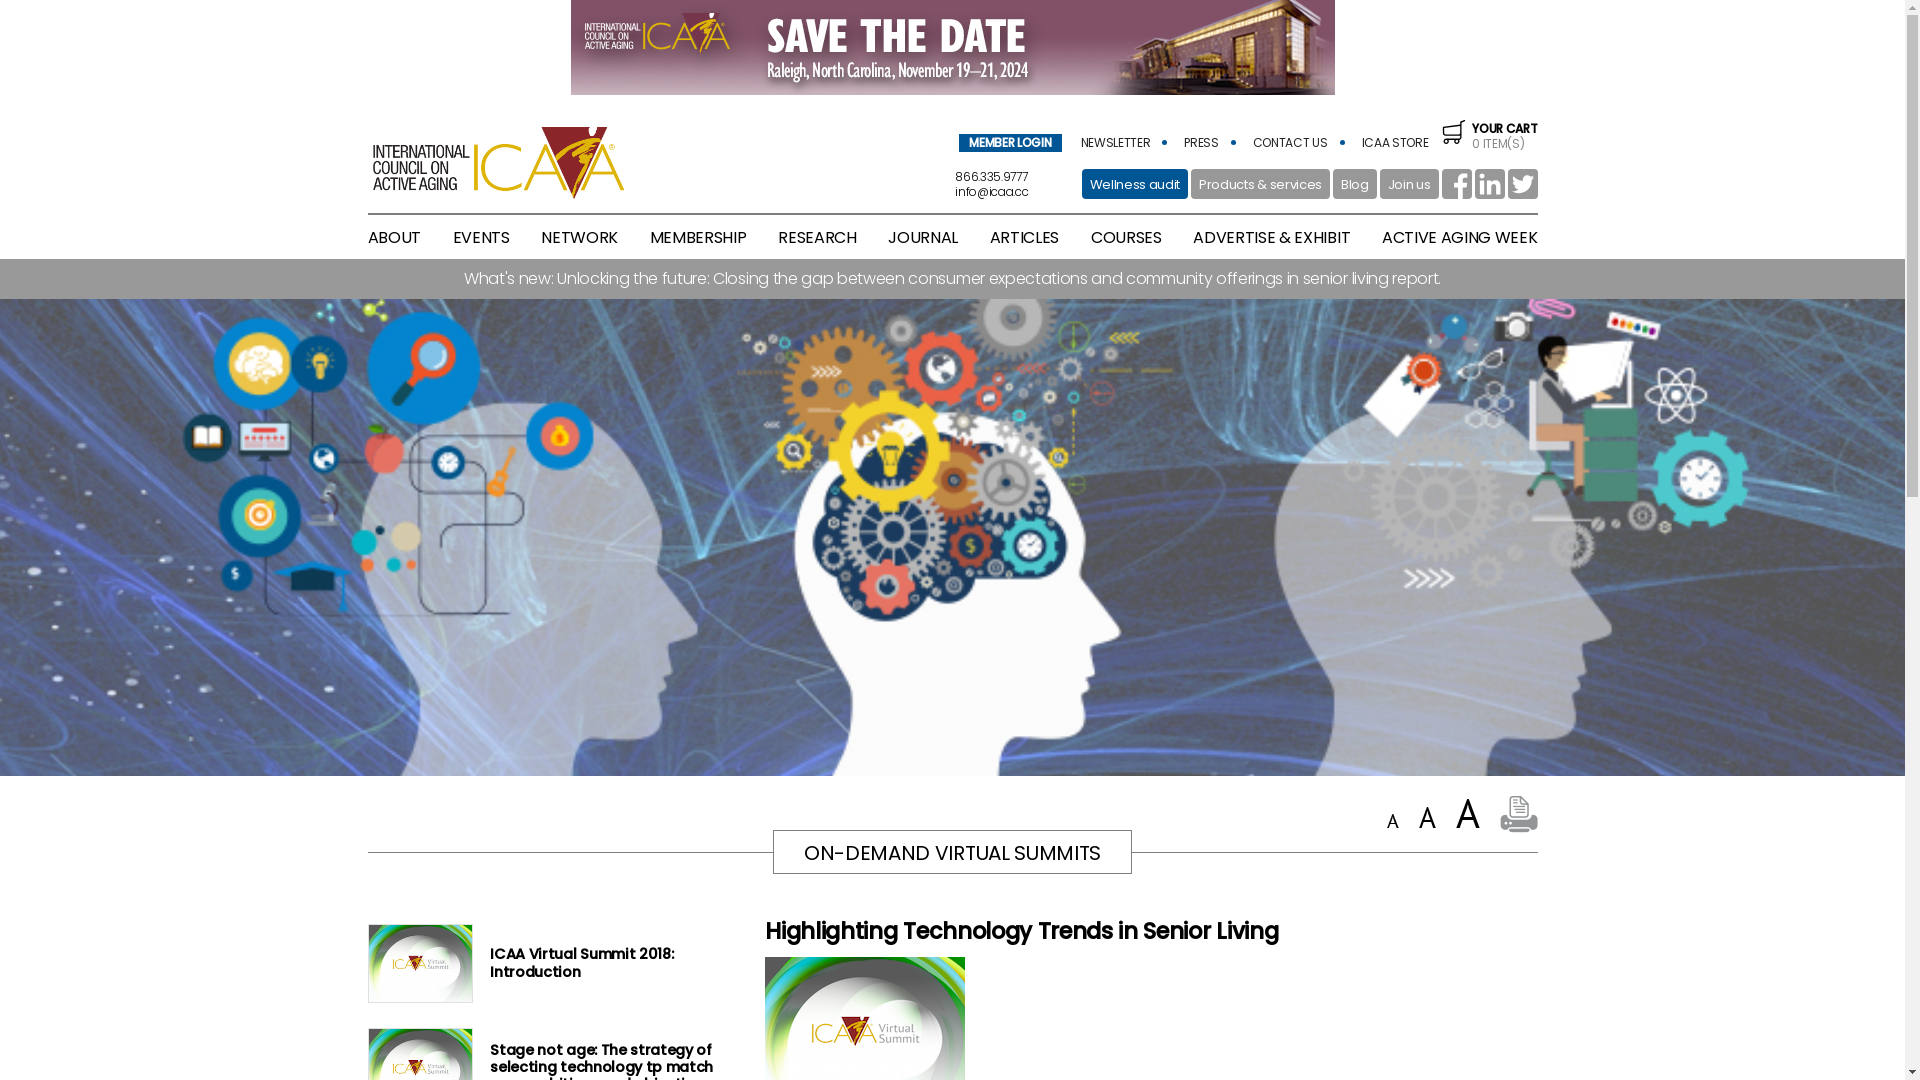 This screenshot has width=1920, height=1080. Describe the element at coordinates (1136, 184) in the screenshot. I see `Wellness audit` at that location.